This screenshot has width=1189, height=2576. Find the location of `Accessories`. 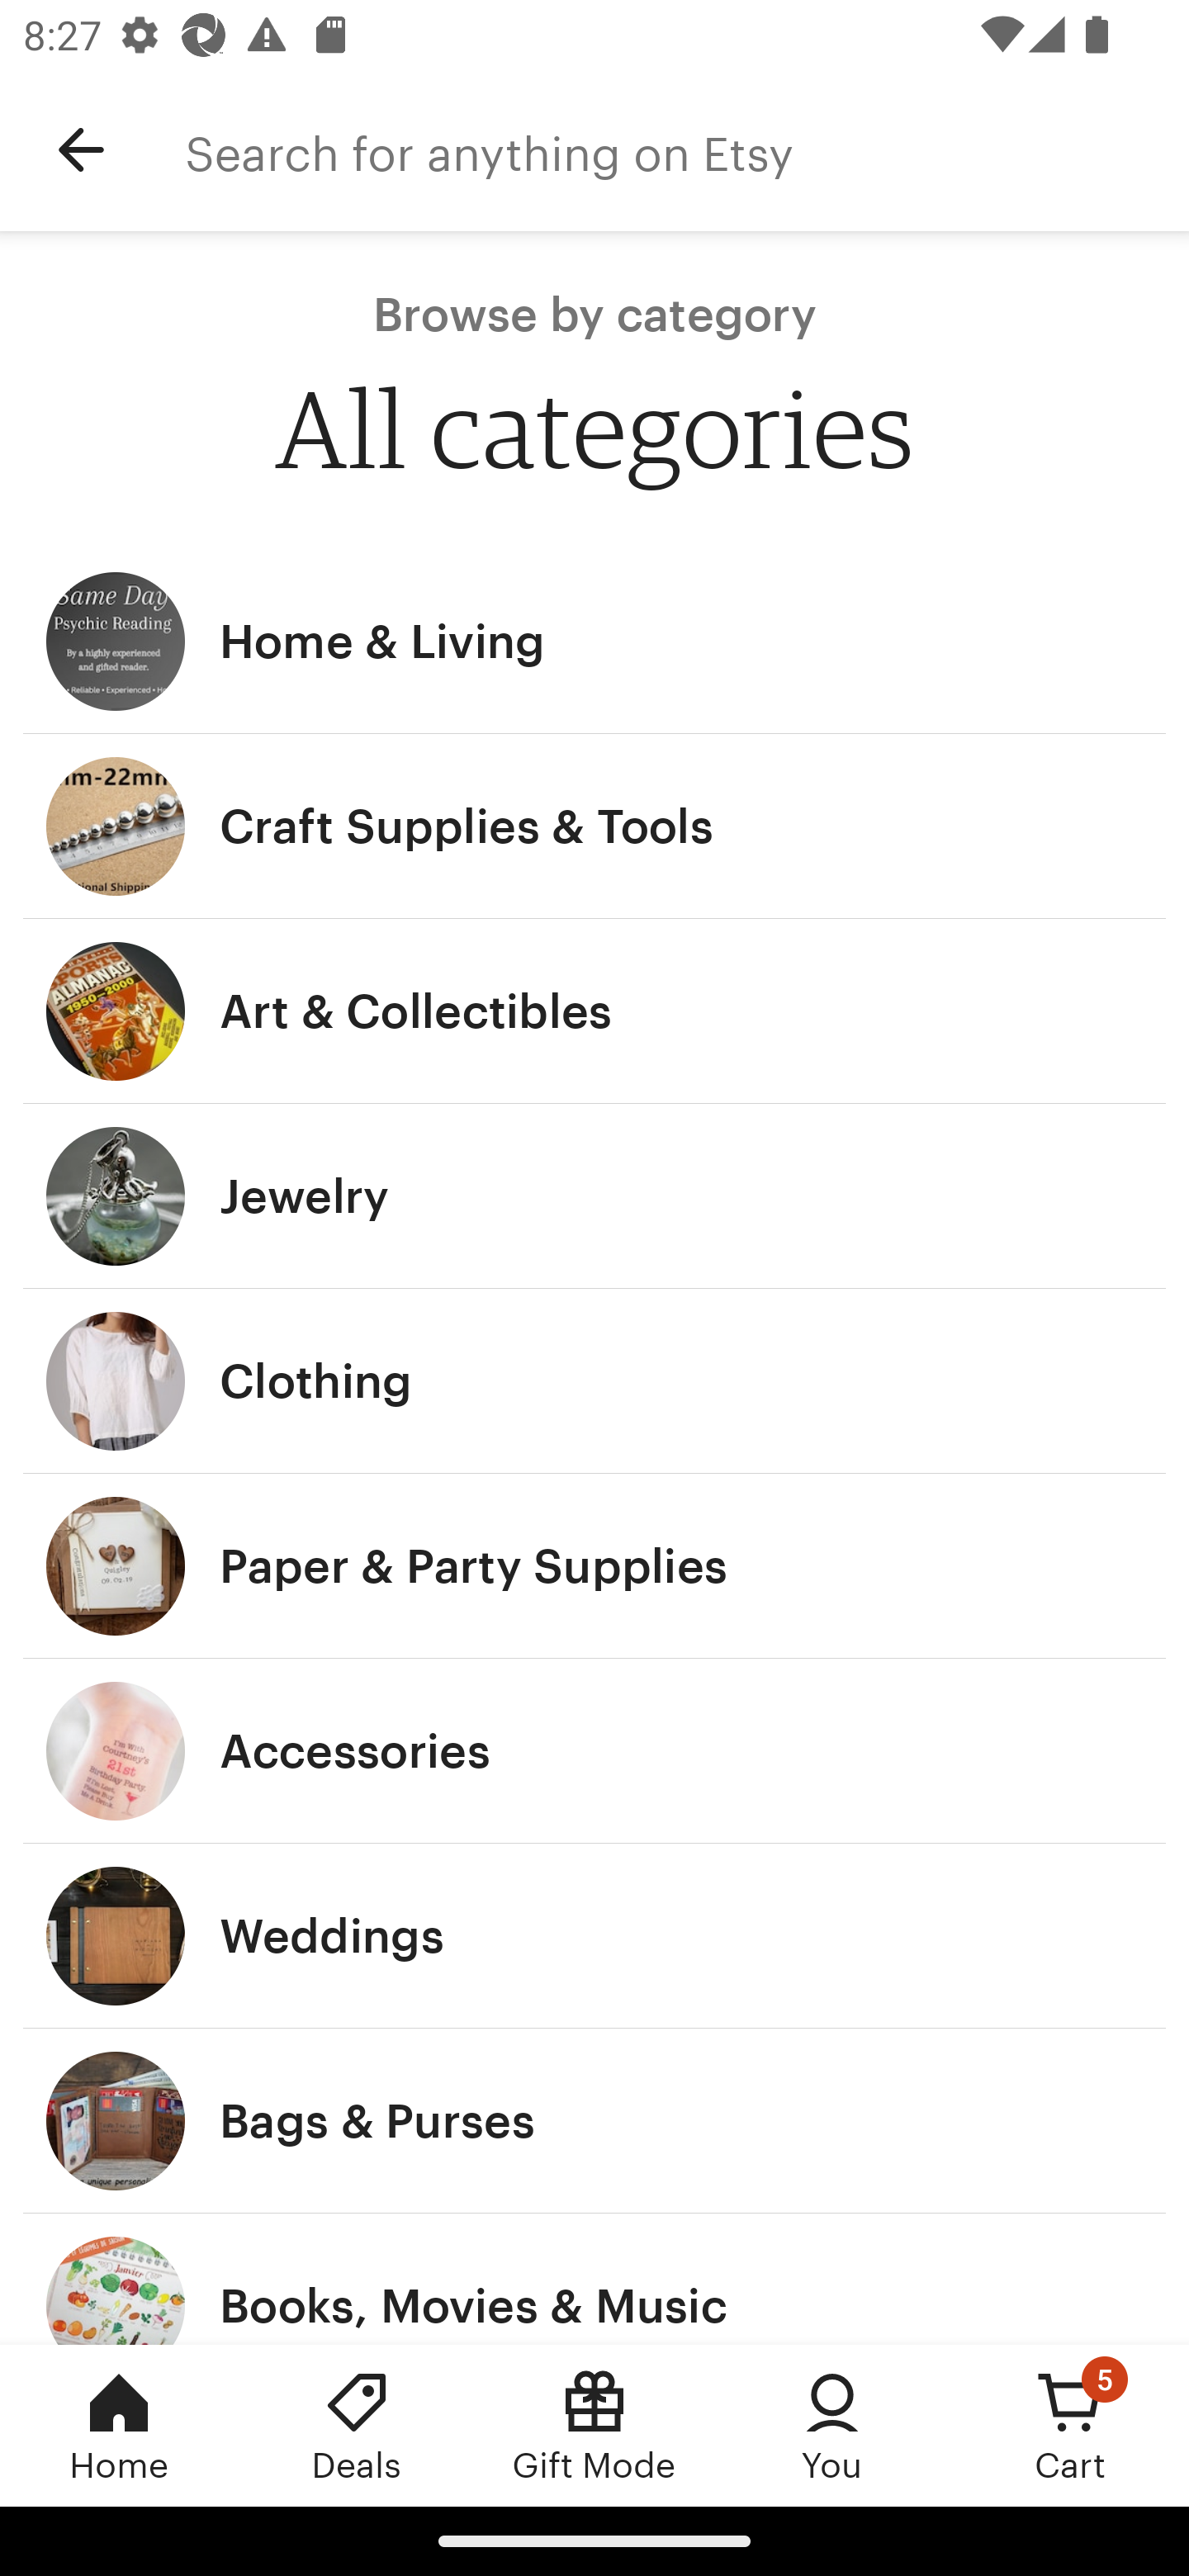

Accessories is located at coordinates (594, 1751).